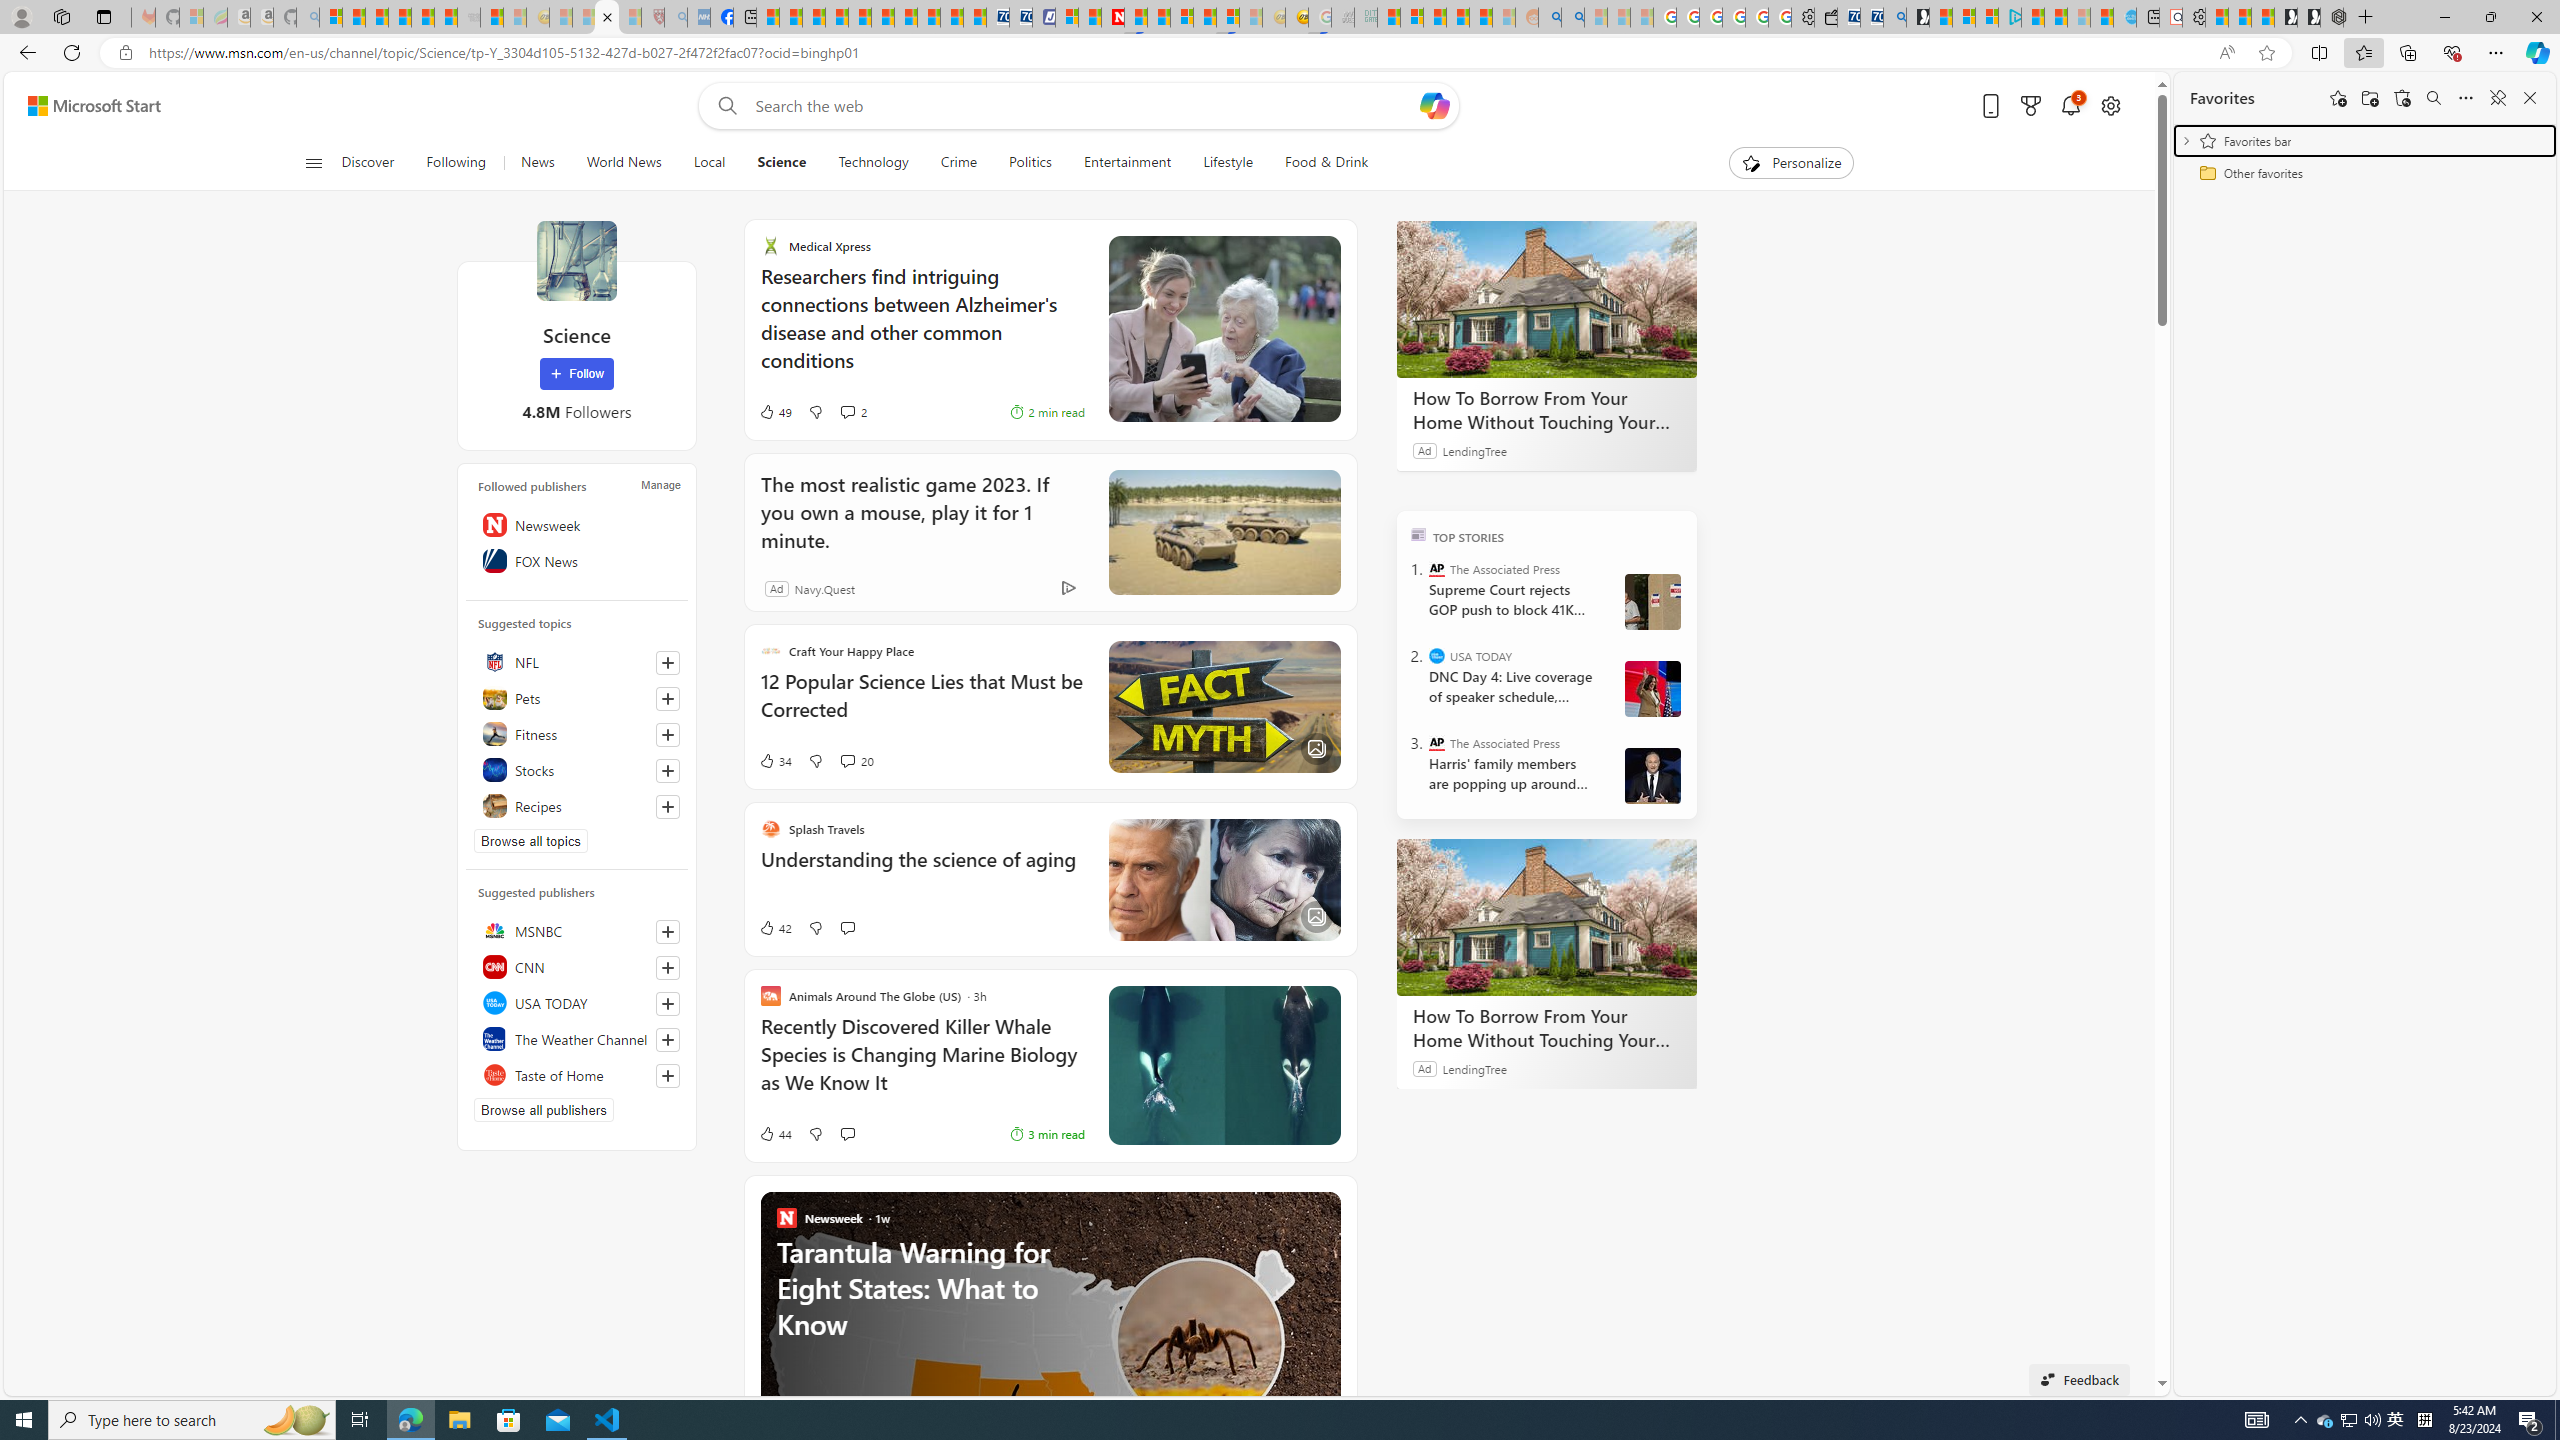  I want to click on Climate Damage Becomes Too Severe To Reverse, so click(836, 17).